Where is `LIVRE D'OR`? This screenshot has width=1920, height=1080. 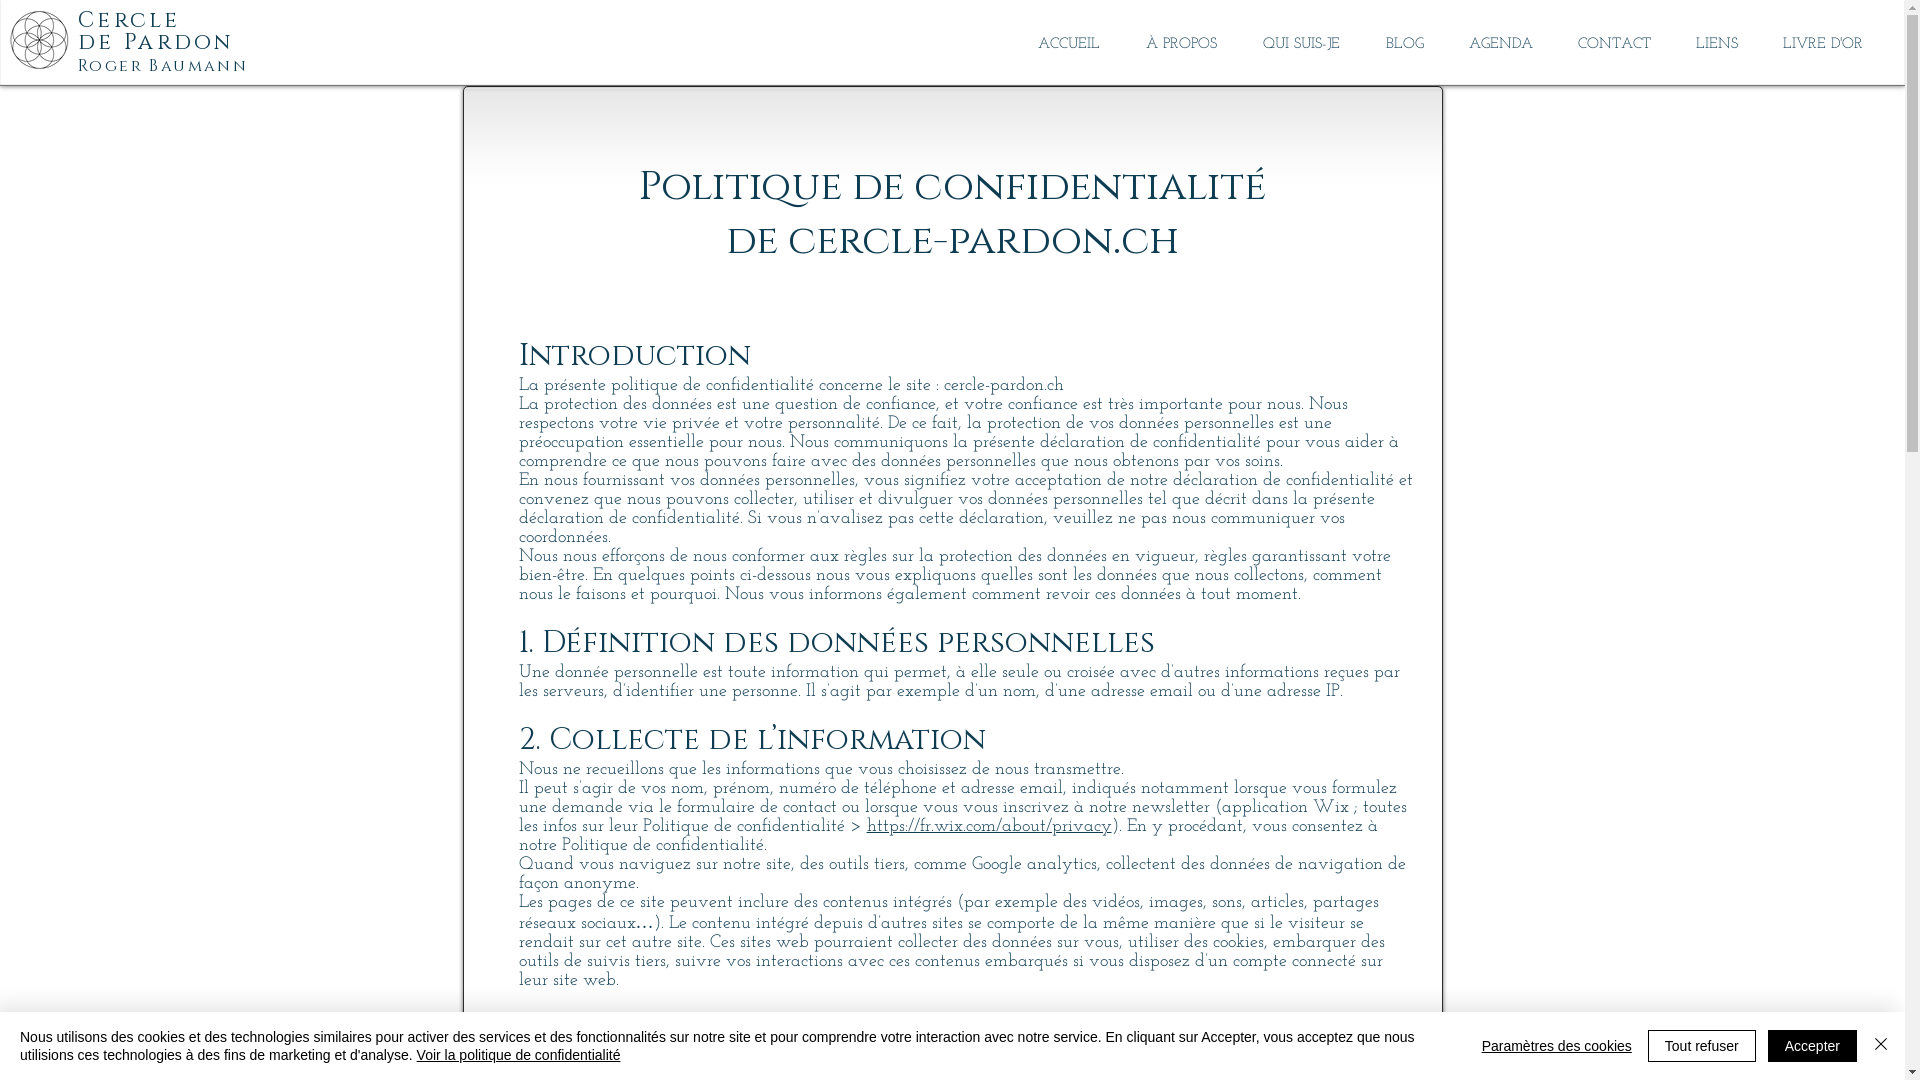
LIVRE D'OR is located at coordinates (1822, 44).